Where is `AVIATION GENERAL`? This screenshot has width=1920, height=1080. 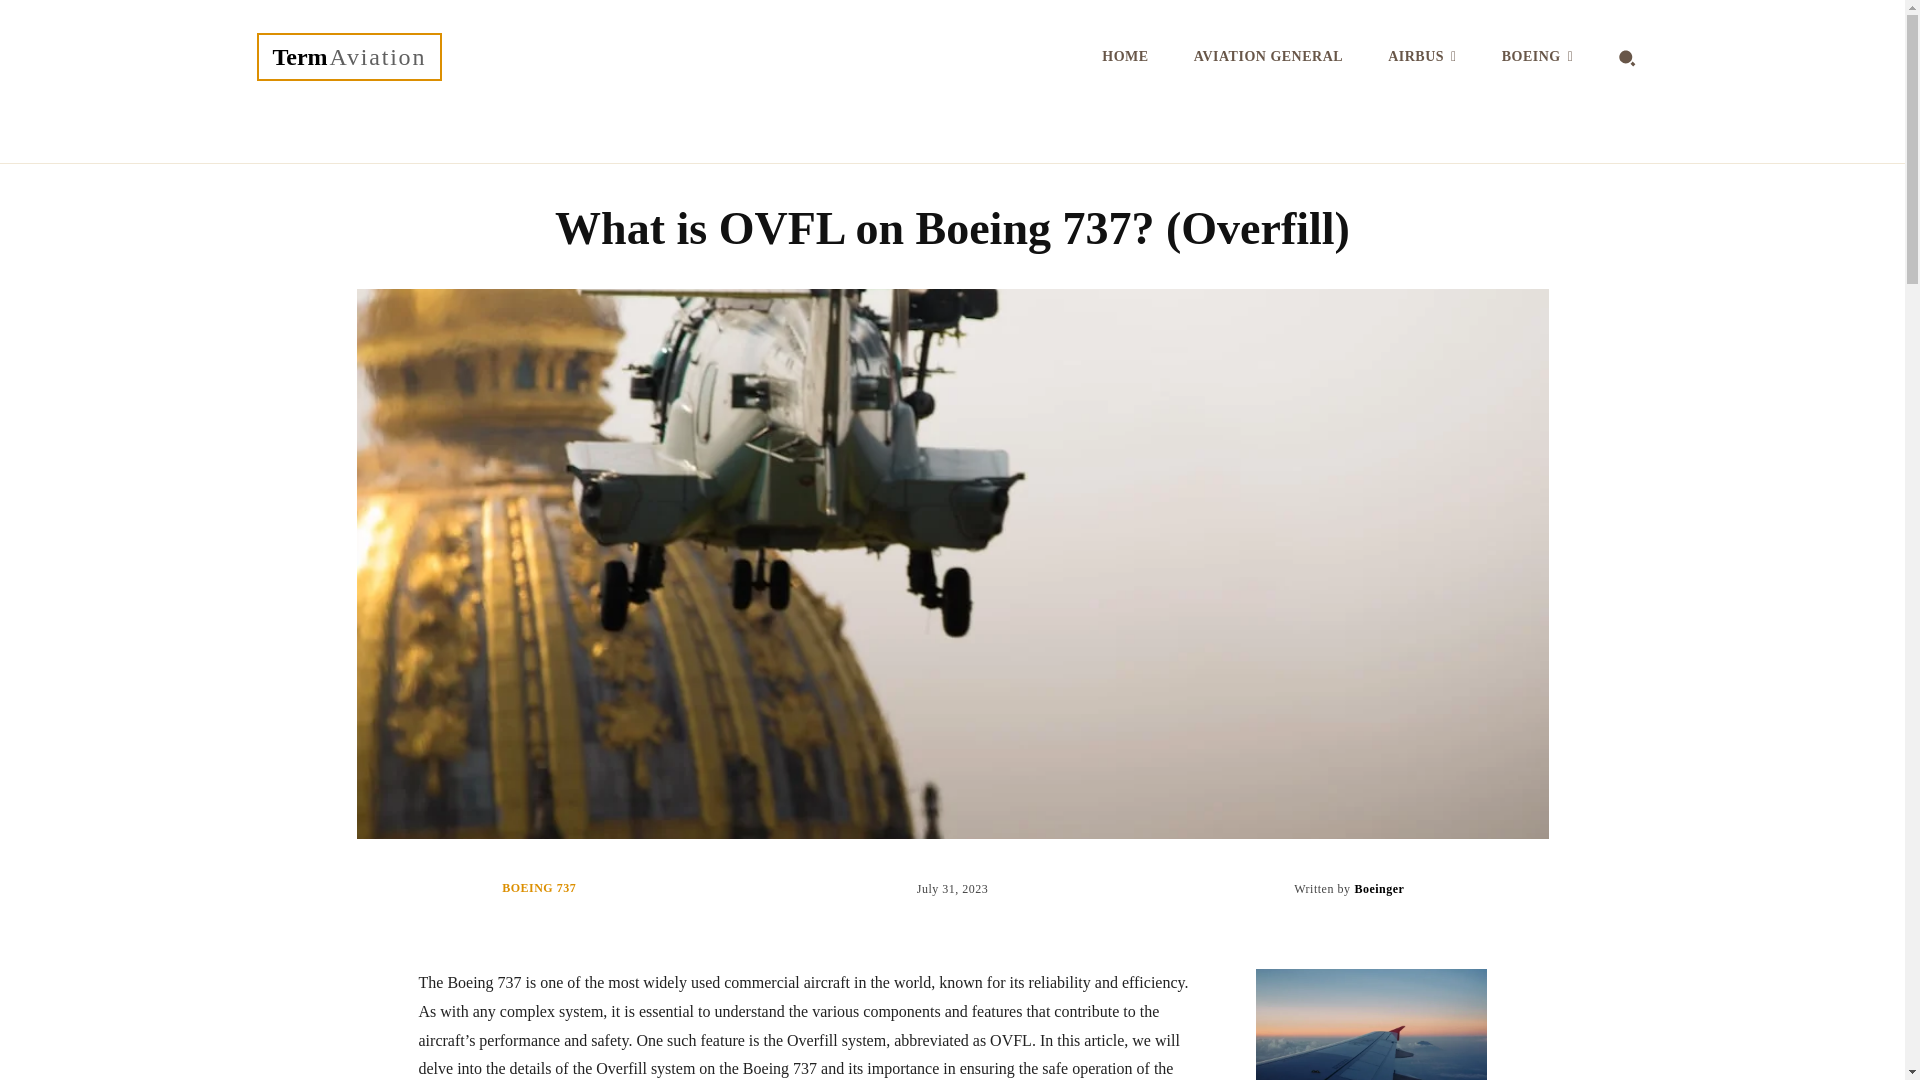 AVIATION GENERAL is located at coordinates (1268, 57).